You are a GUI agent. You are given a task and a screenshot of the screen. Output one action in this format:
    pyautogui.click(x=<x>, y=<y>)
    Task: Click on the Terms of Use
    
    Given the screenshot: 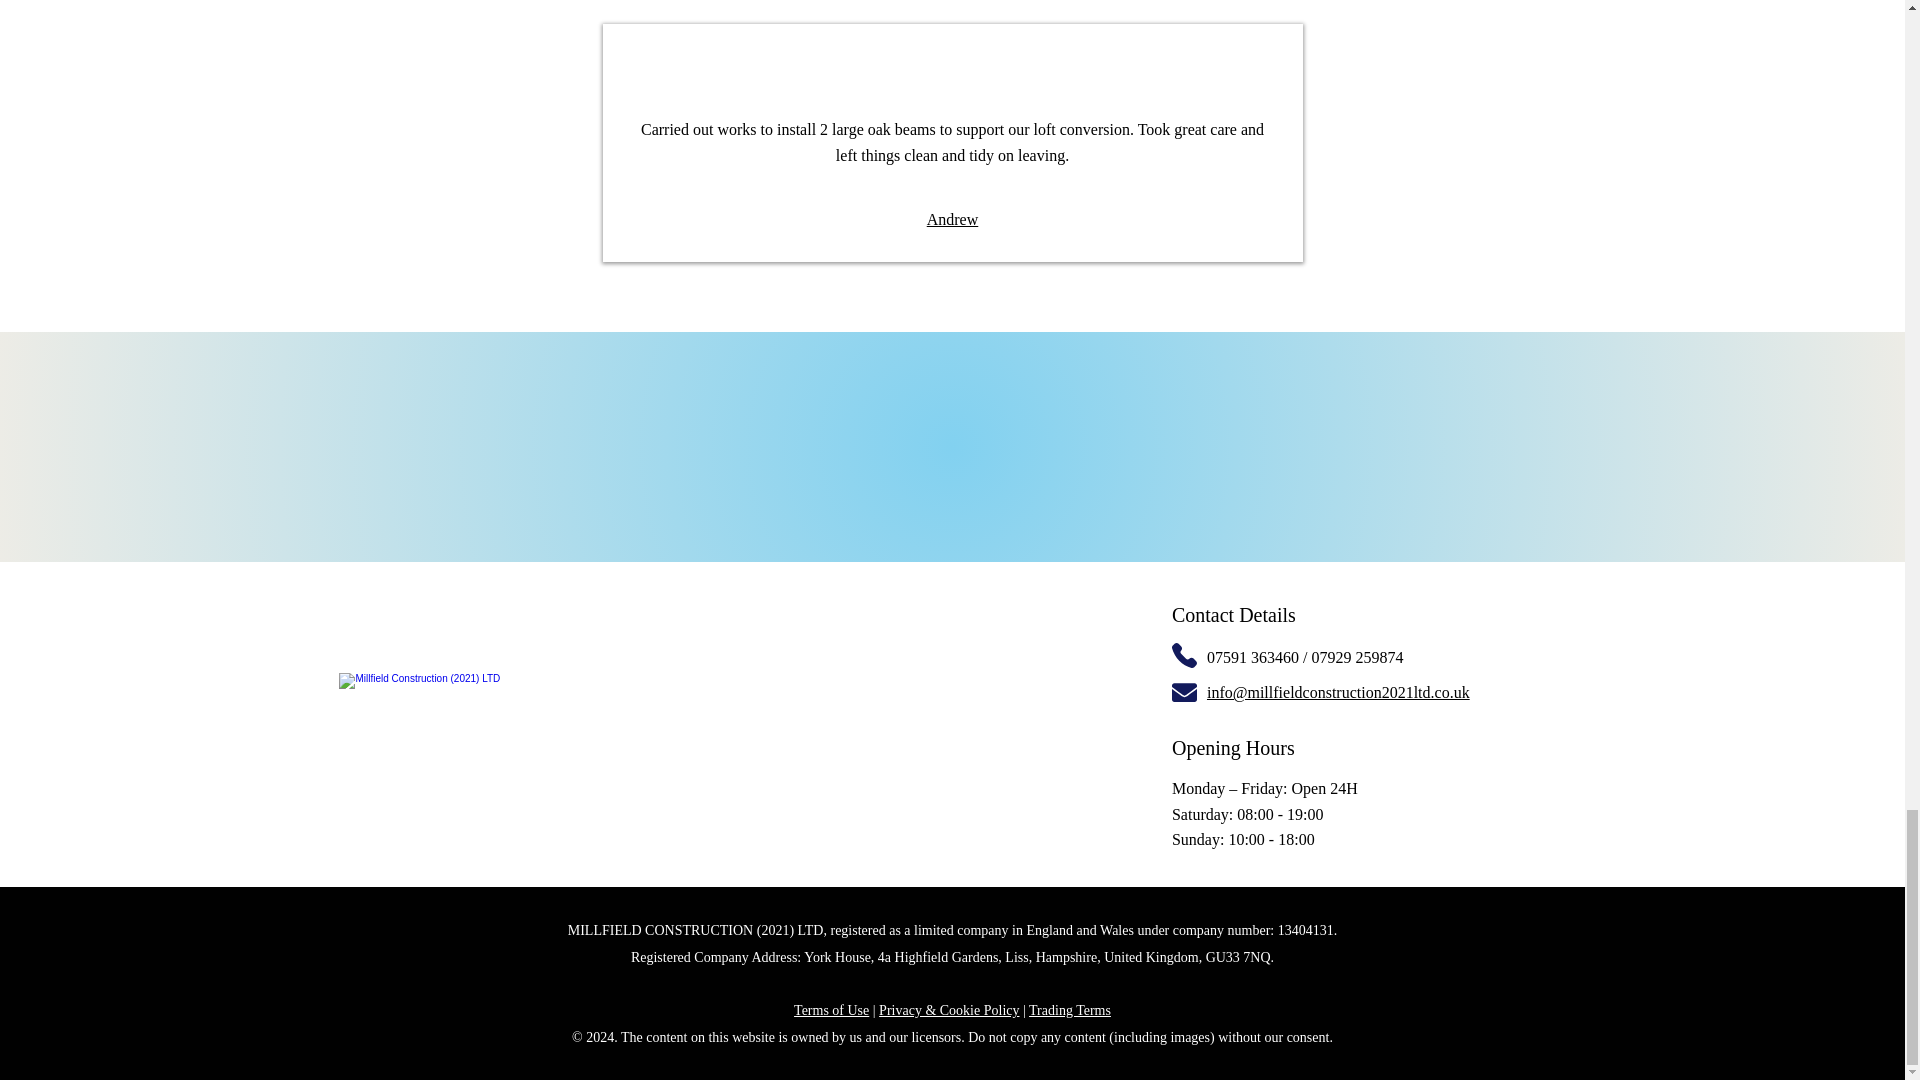 What is the action you would take?
    pyautogui.click(x=832, y=1010)
    